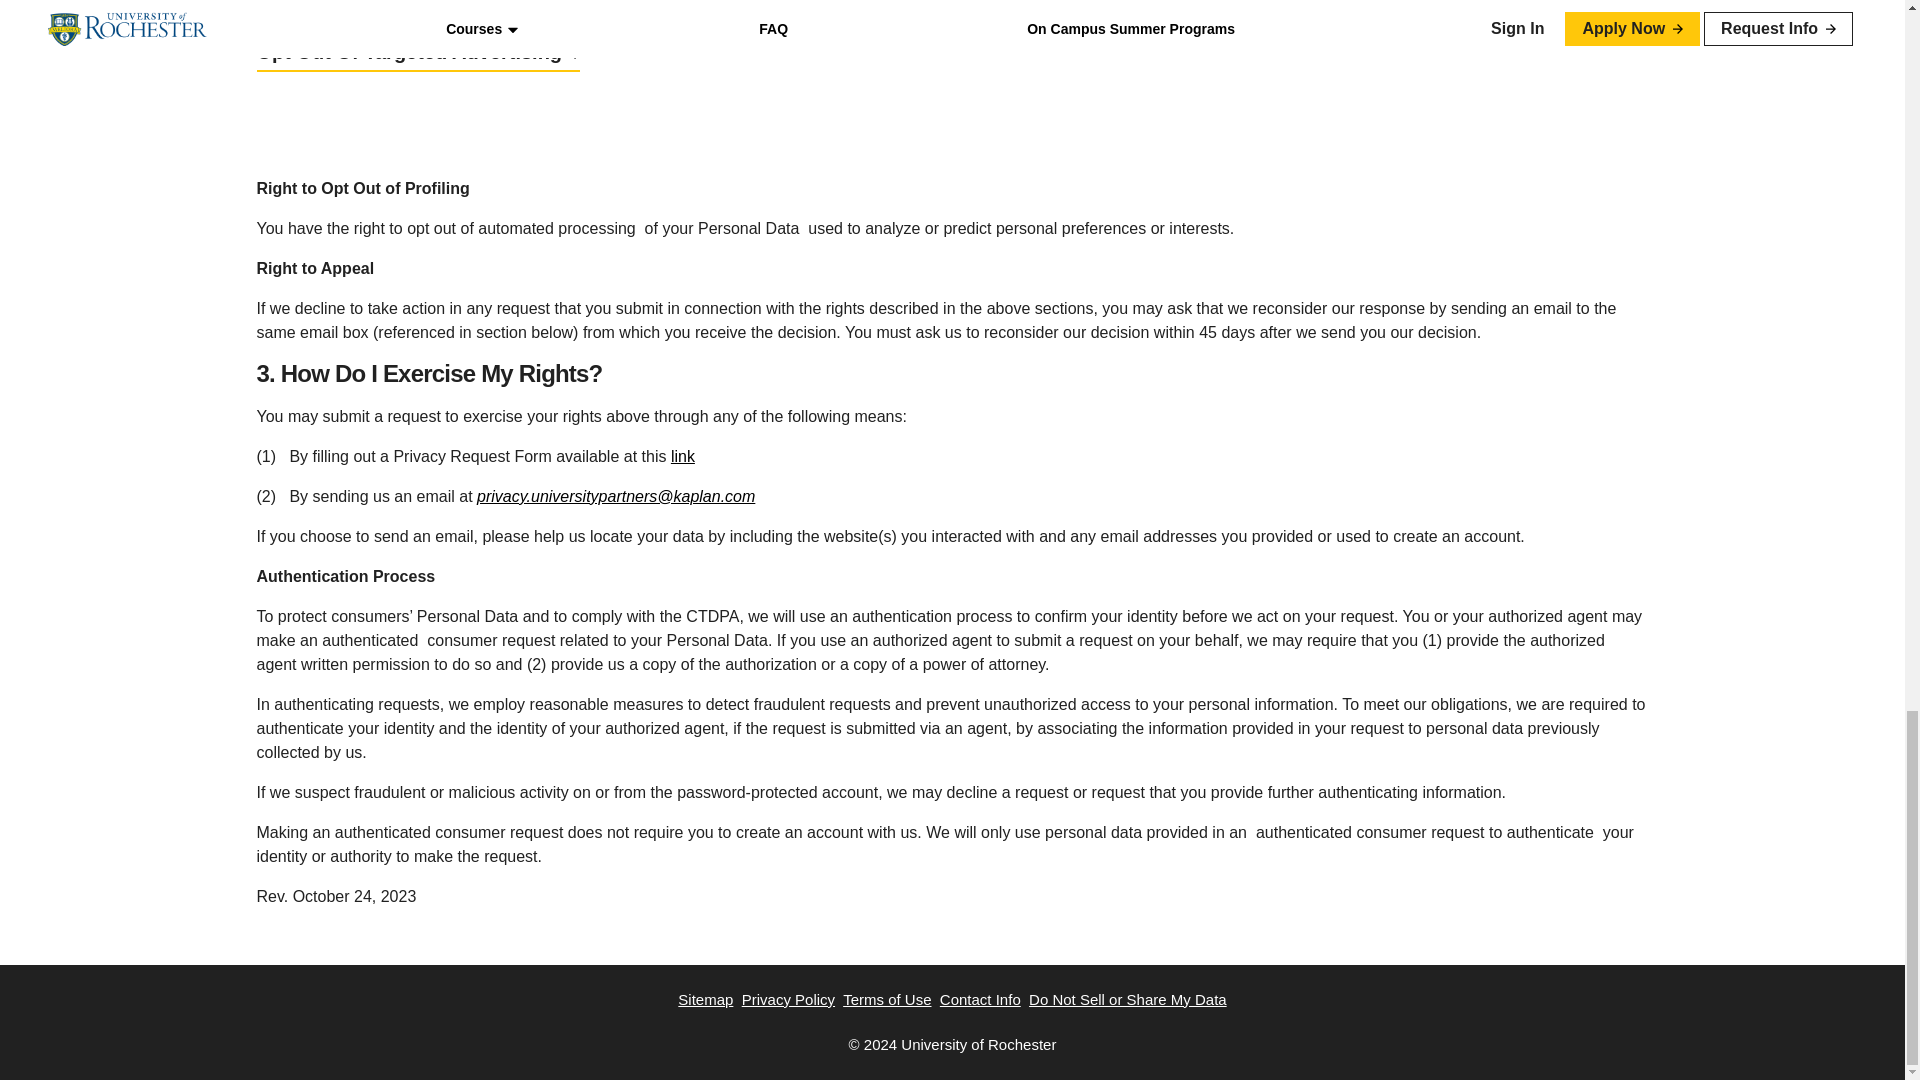 The width and height of the screenshot is (1920, 1080). What do you see at coordinates (417, 52) in the screenshot?
I see `Opt Out Of Targeted Advertising` at bounding box center [417, 52].